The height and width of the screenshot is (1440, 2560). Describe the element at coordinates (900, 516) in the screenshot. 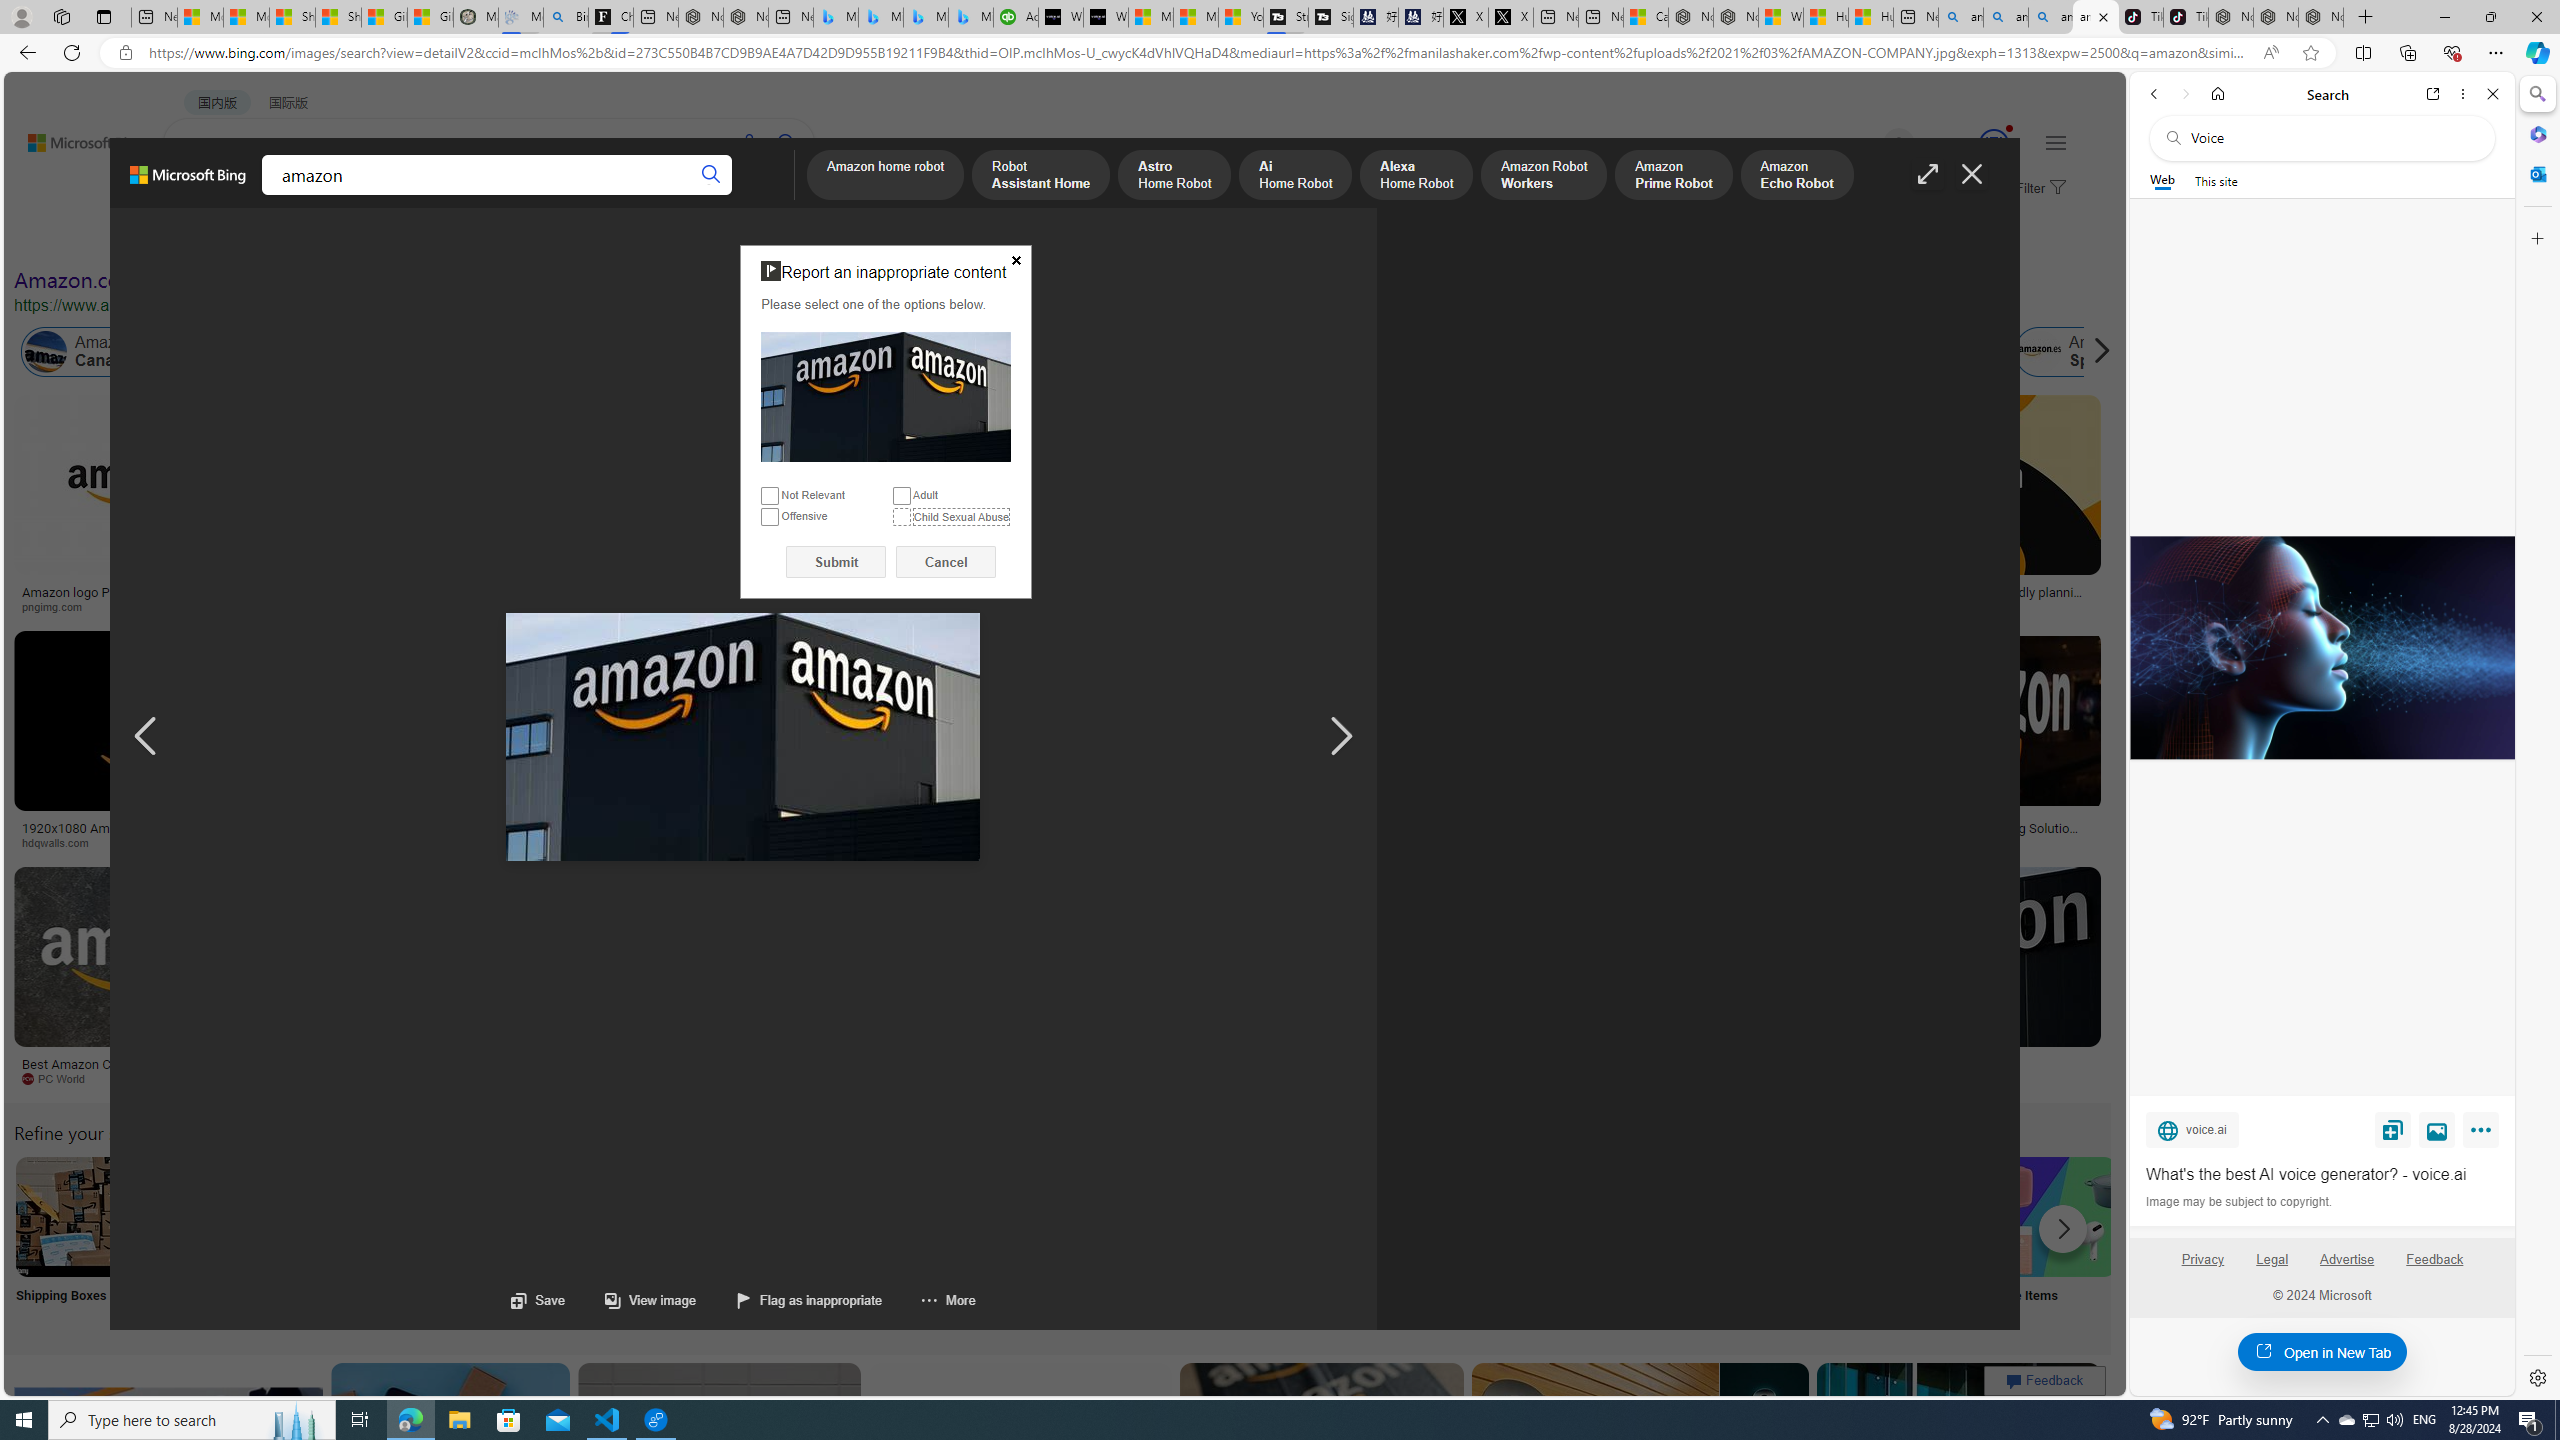

I see `Child Sexual Abuse` at that location.